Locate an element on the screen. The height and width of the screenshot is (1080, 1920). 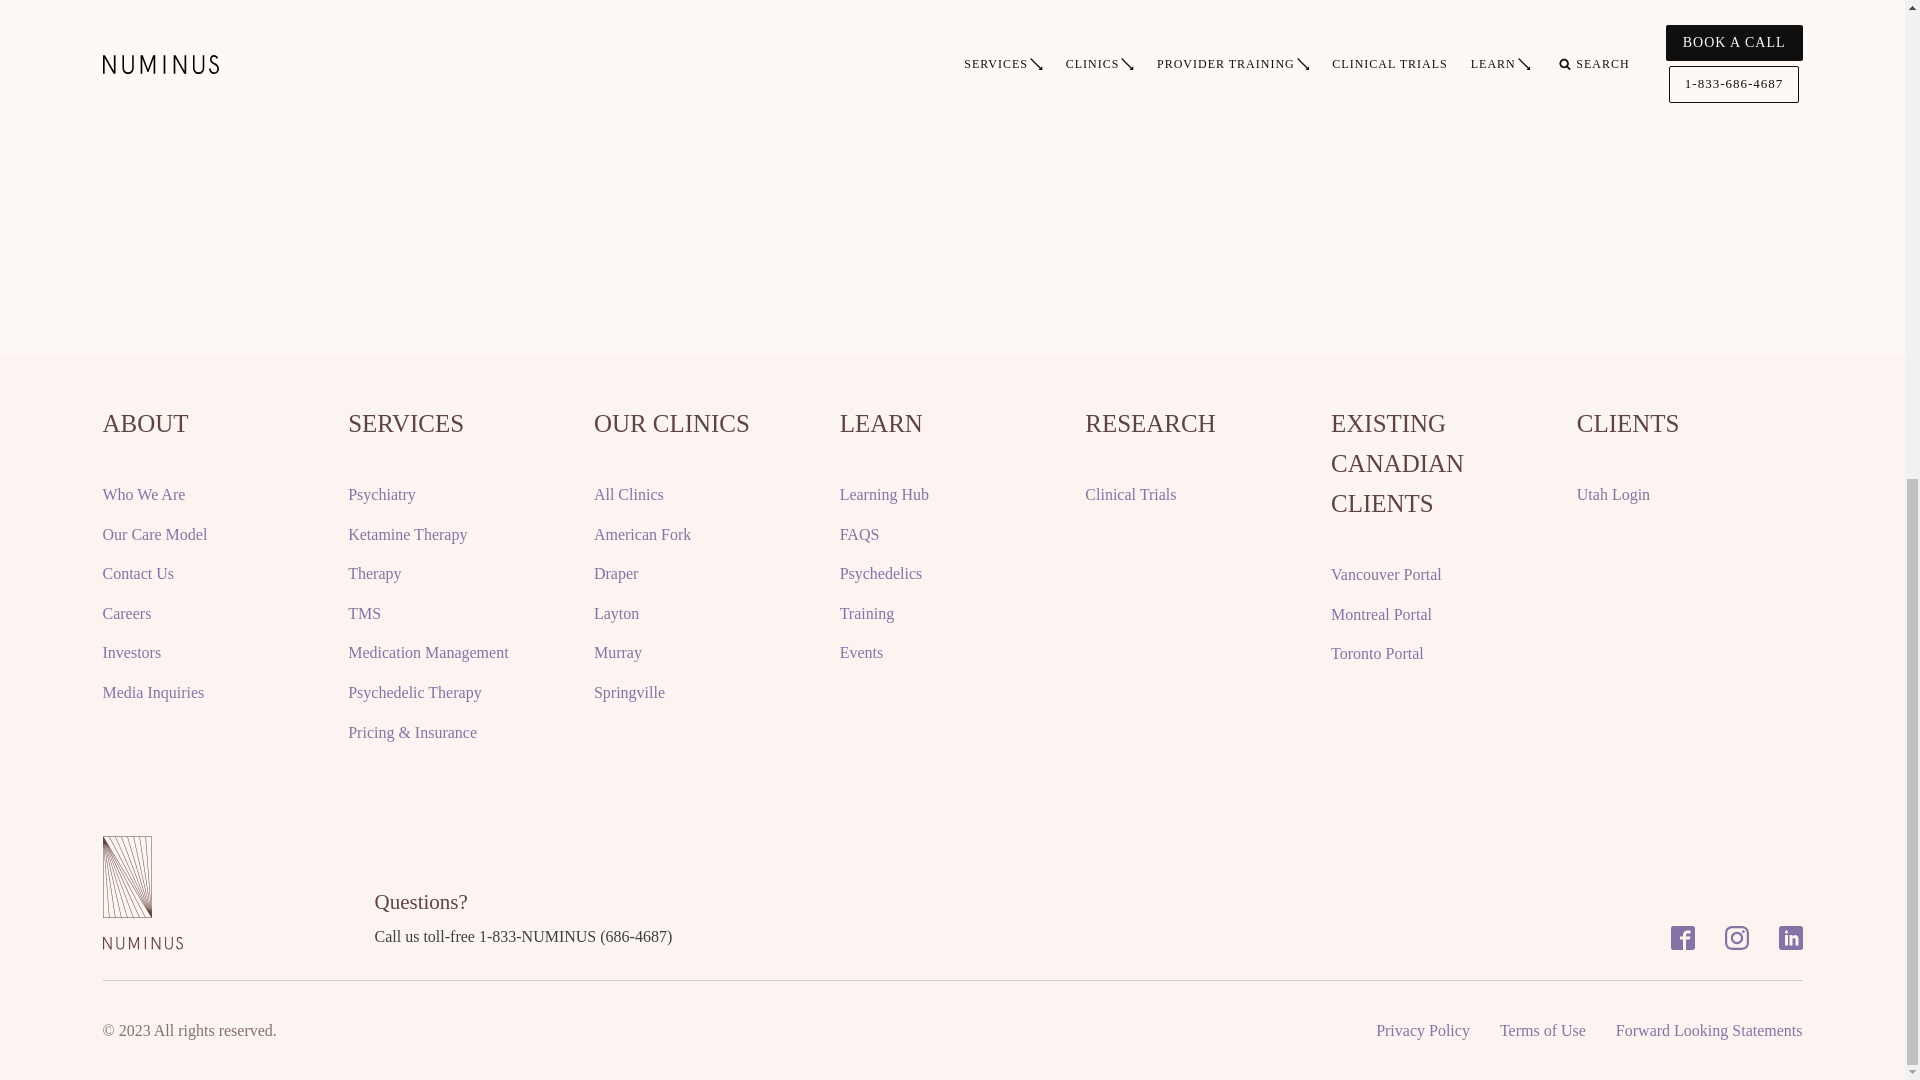
Careers is located at coordinates (126, 614).